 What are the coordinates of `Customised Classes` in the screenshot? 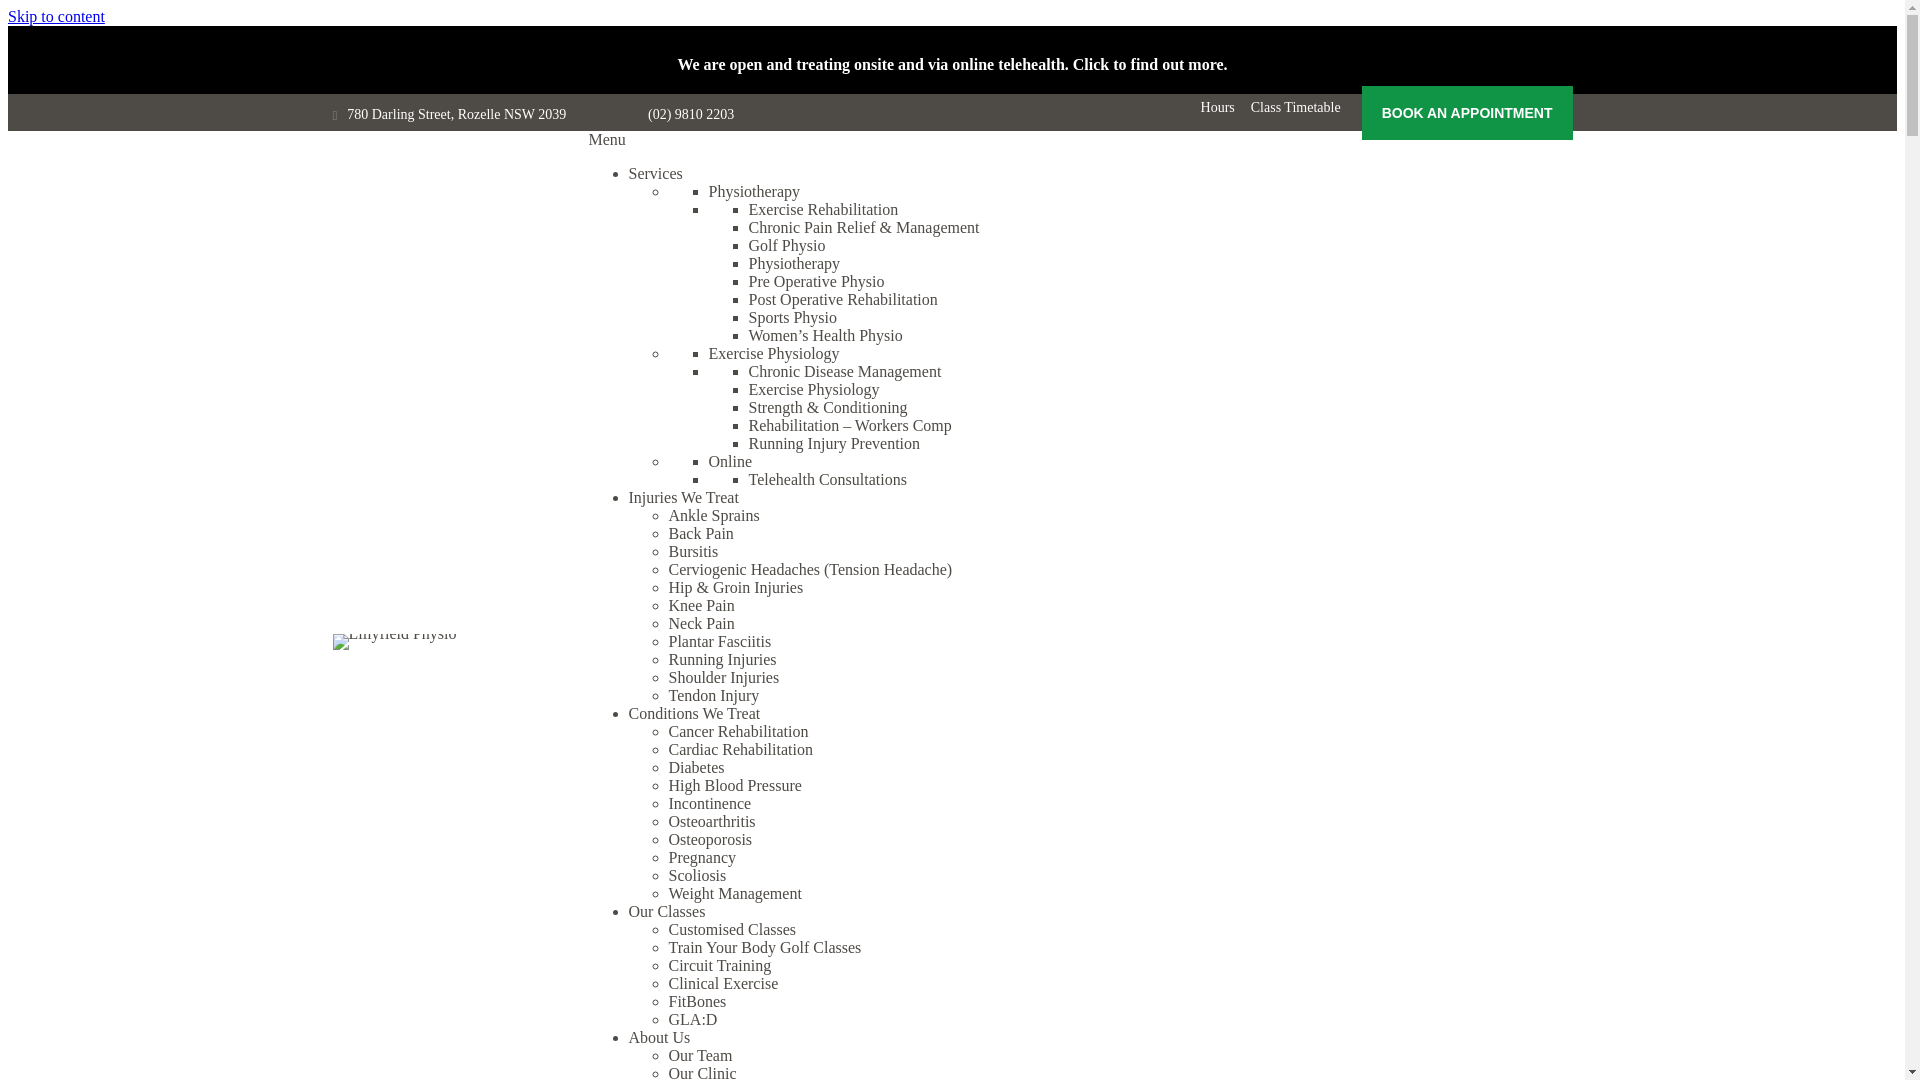 It's located at (732, 930).